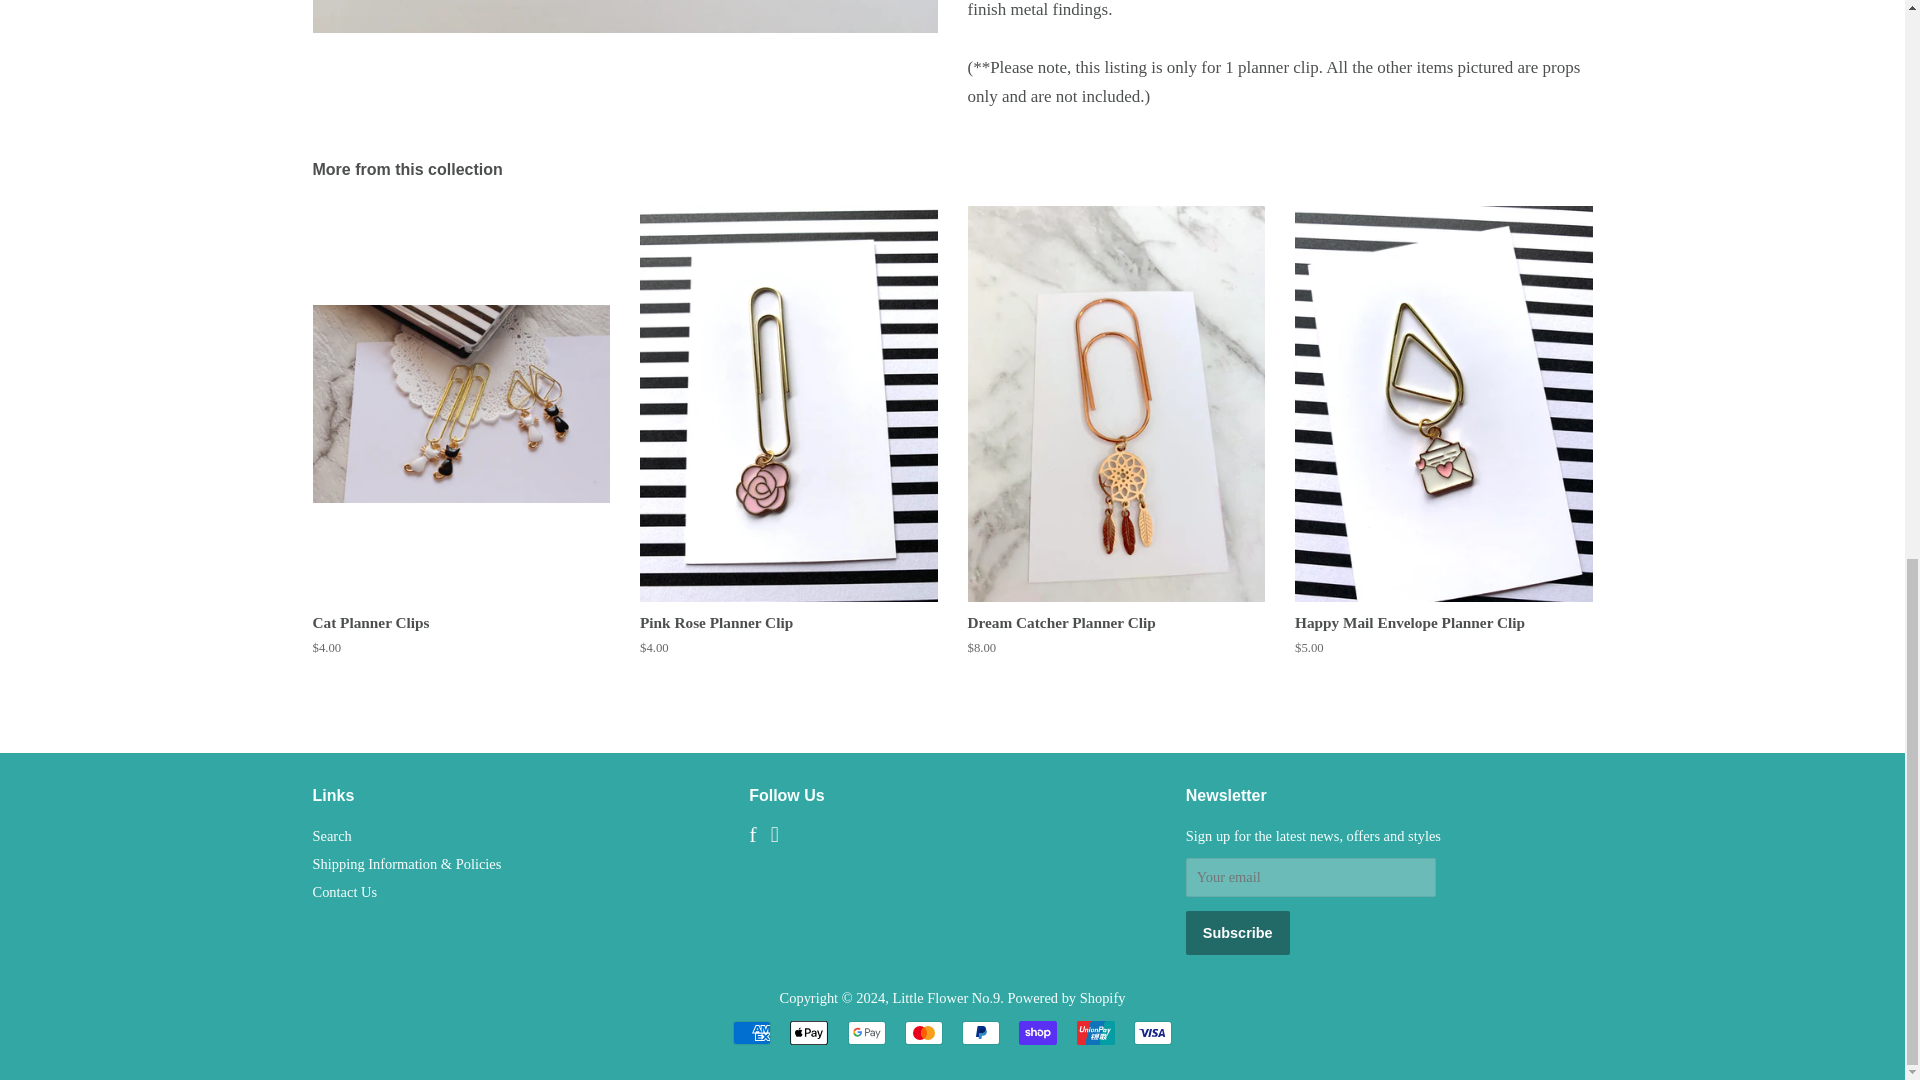 The width and height of the screenshot is (1920, 1080). What do you see at coordinates (1238, 932) in the screenshot?
I see `Subscribe` at bounding box center [1238, 932].